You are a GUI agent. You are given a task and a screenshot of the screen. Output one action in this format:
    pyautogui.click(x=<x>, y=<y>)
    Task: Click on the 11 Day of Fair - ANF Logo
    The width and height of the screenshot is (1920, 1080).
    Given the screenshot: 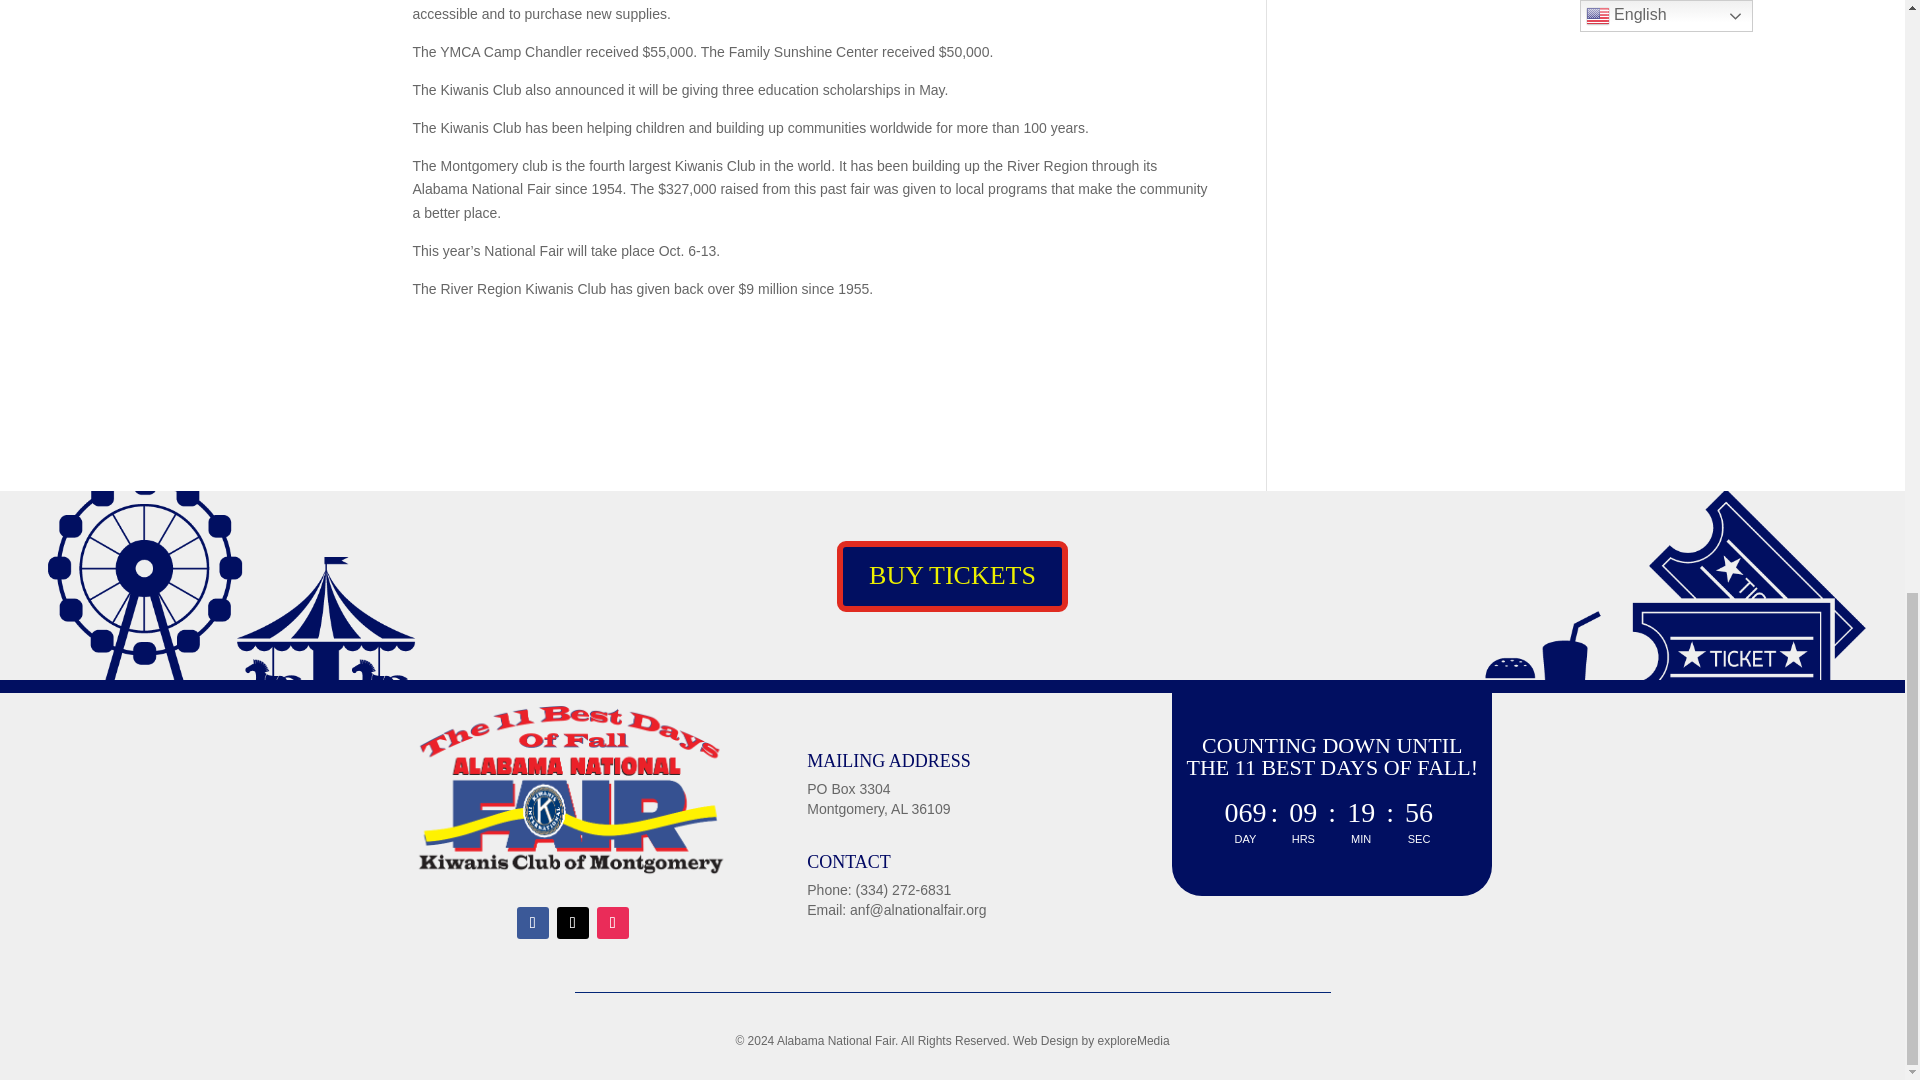 What is the action you would take?
    pyautogui.click(x=572, y=791)
    